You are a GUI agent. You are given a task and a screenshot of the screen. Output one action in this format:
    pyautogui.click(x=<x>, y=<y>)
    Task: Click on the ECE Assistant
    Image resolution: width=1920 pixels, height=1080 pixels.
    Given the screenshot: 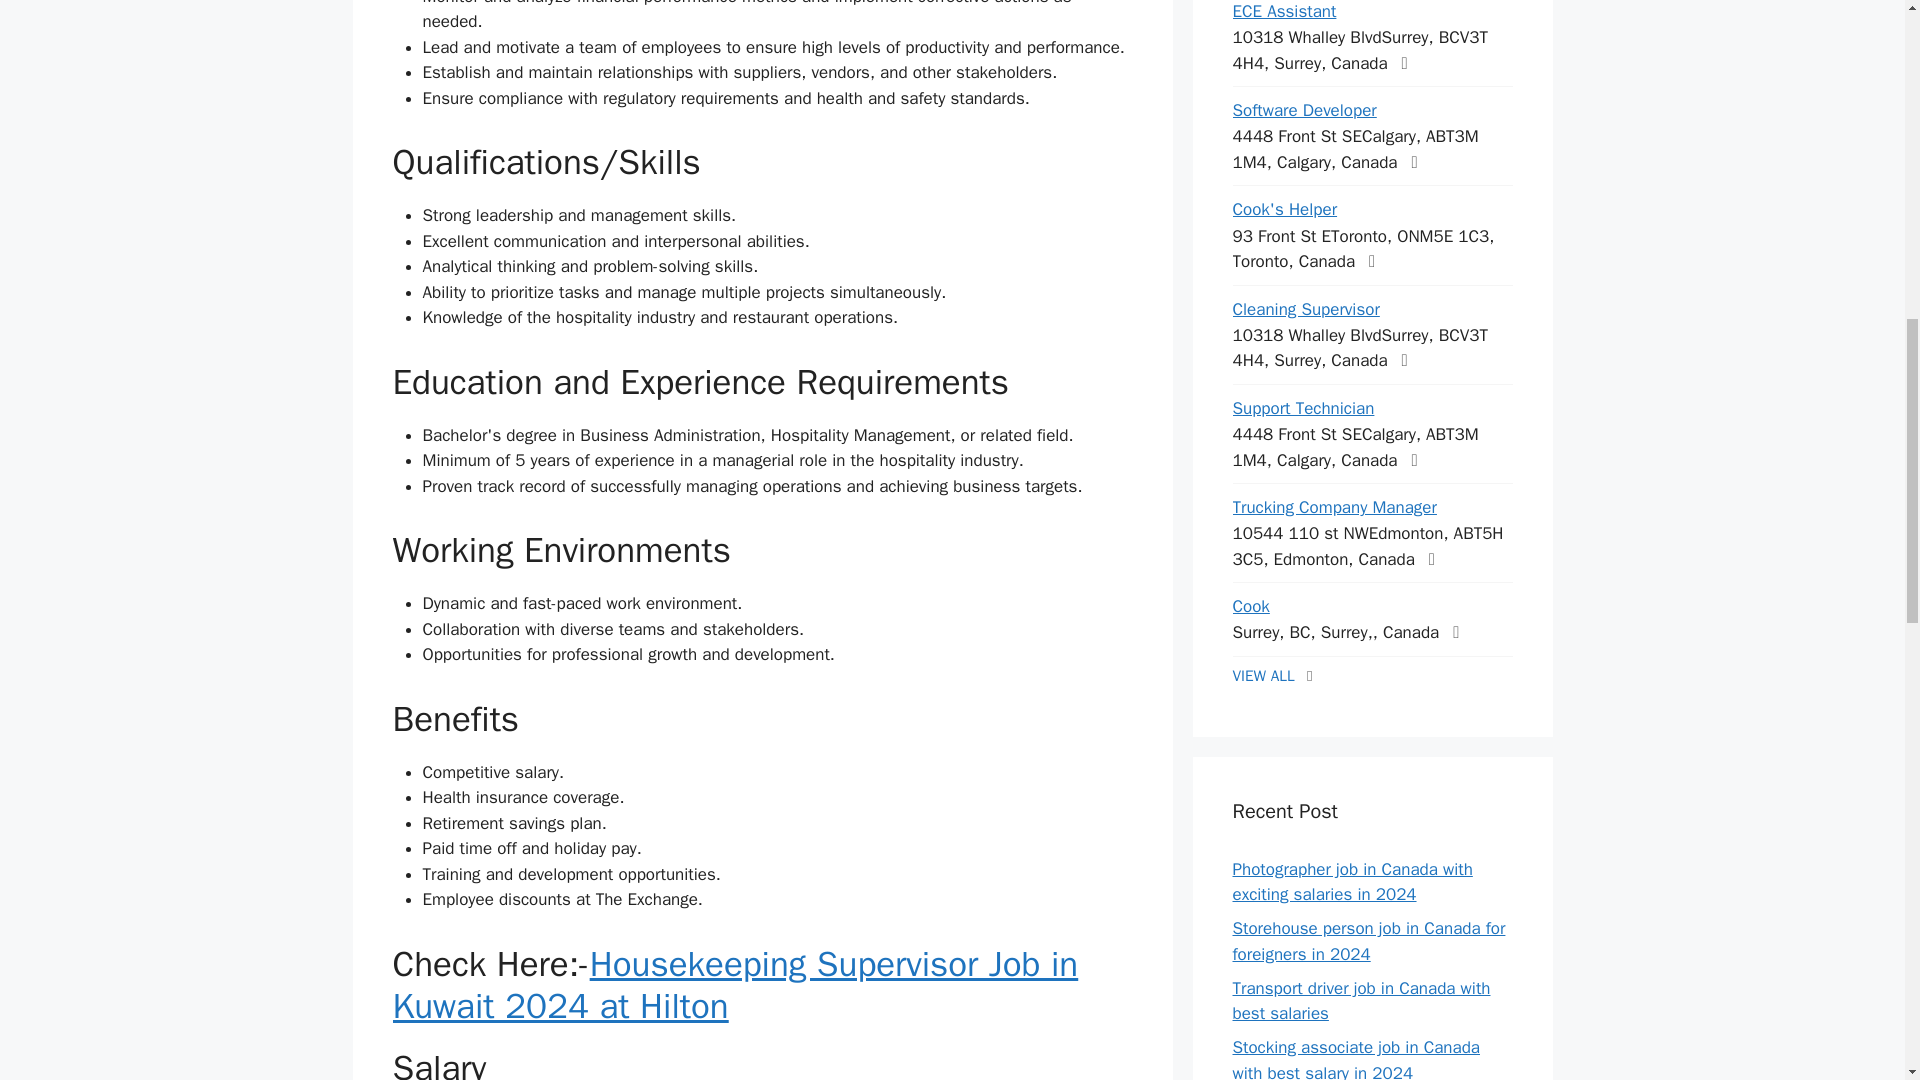 What is the action you would take?
    pyautogui.click(x=1284, y=11)
    